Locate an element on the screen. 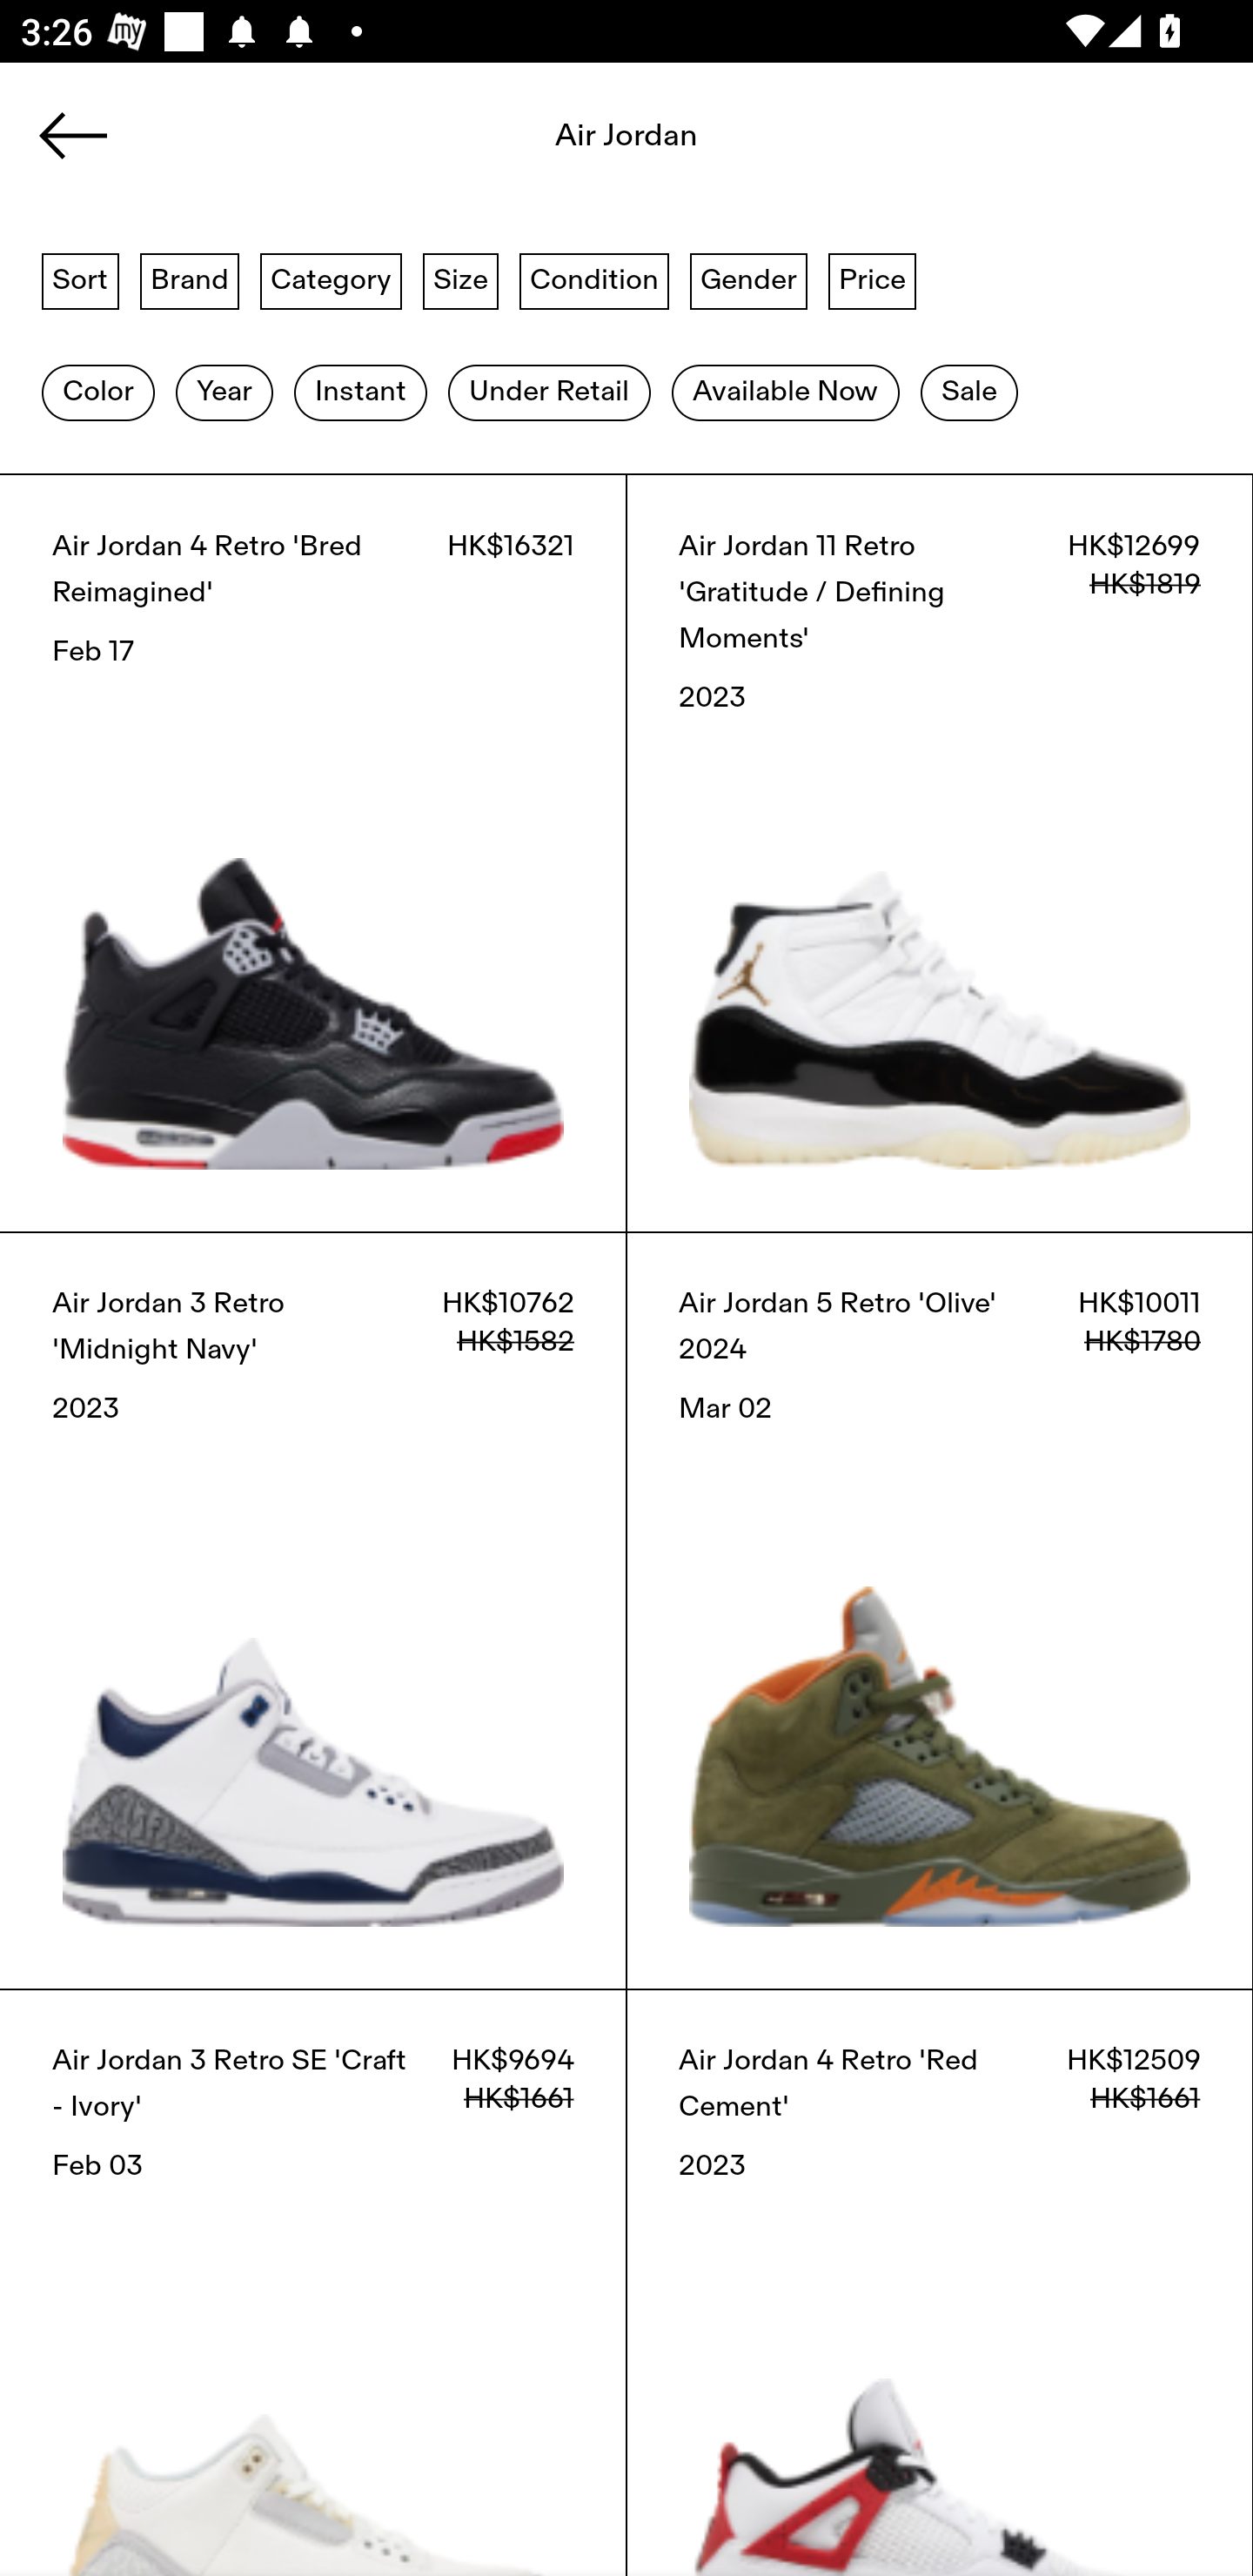 The width and height of the screenshot is (1253, 2576). Year is located at coordinates (224, 392).